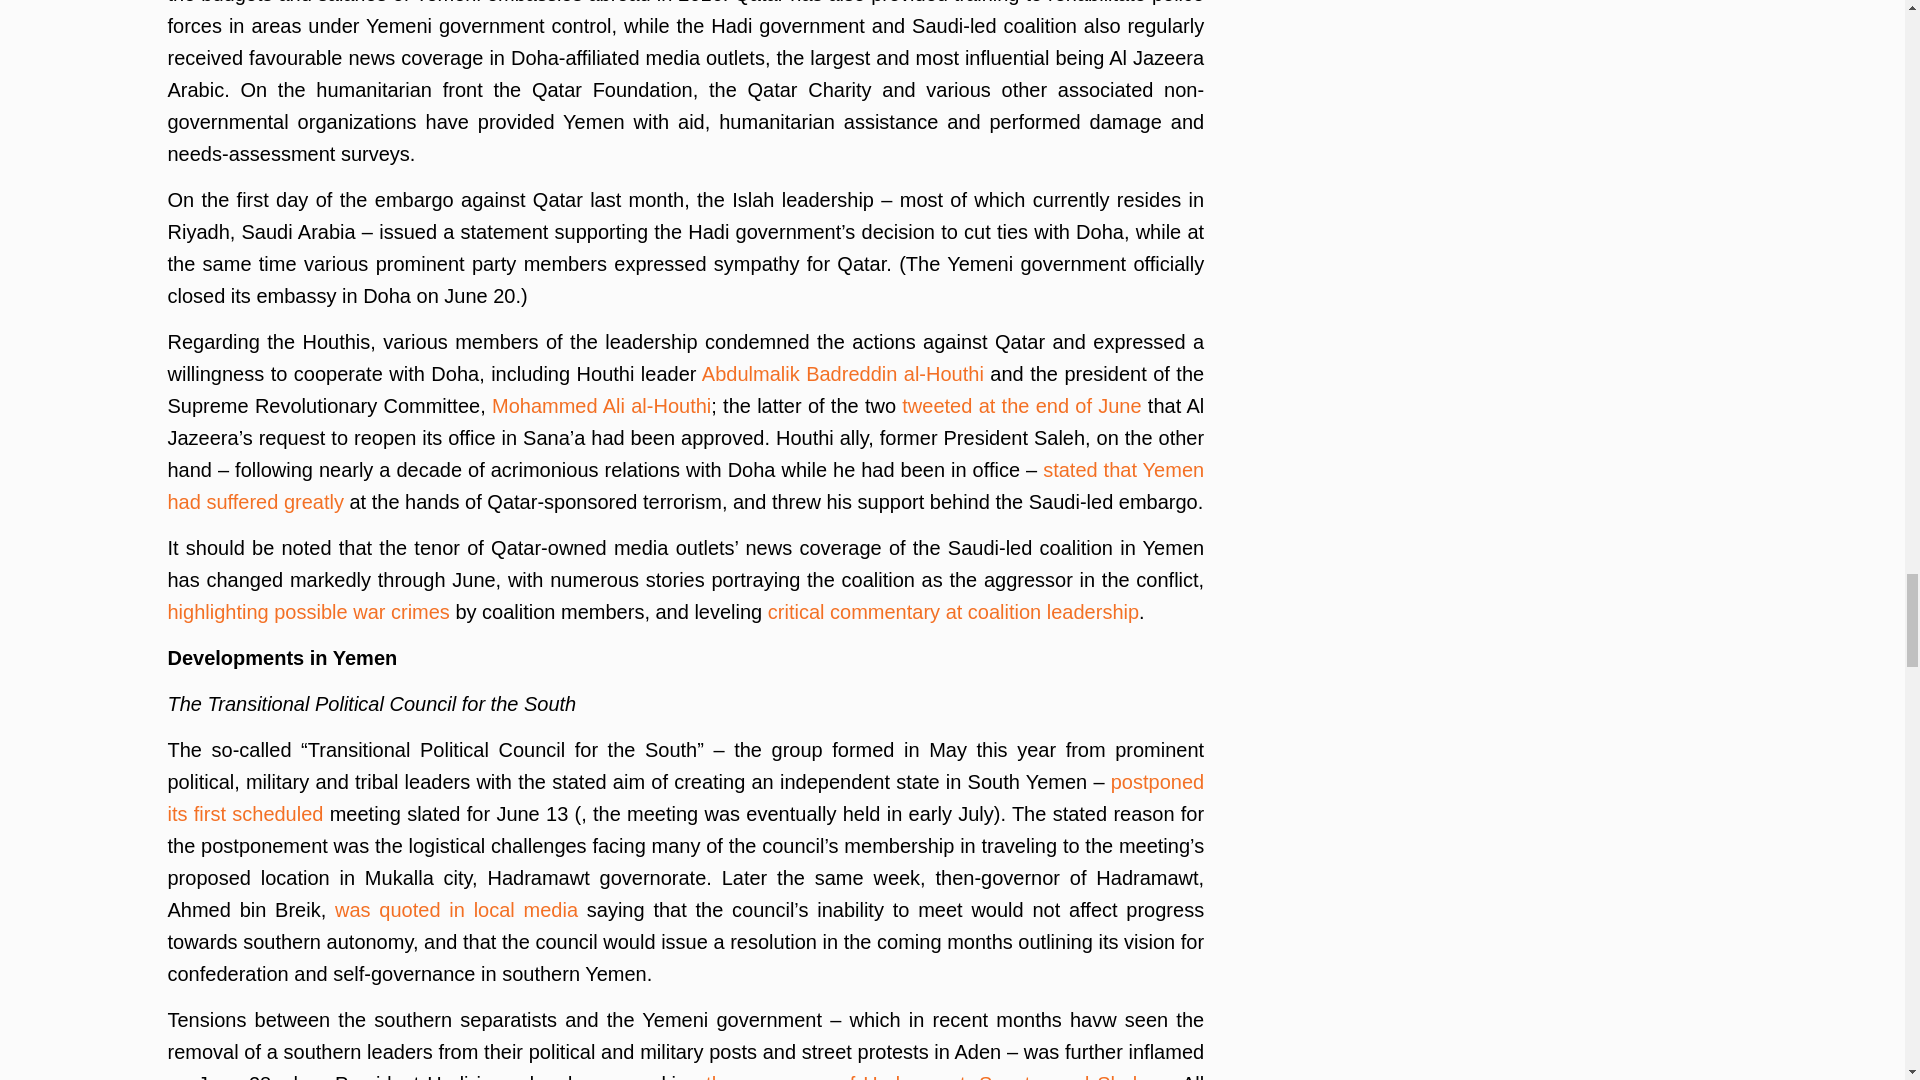 The image size is (1920, 1080). What do you see at coordinates (1021, 406) in the screenshot?
I see `tweeted at the end of June` at bounding box center [1021, 406].